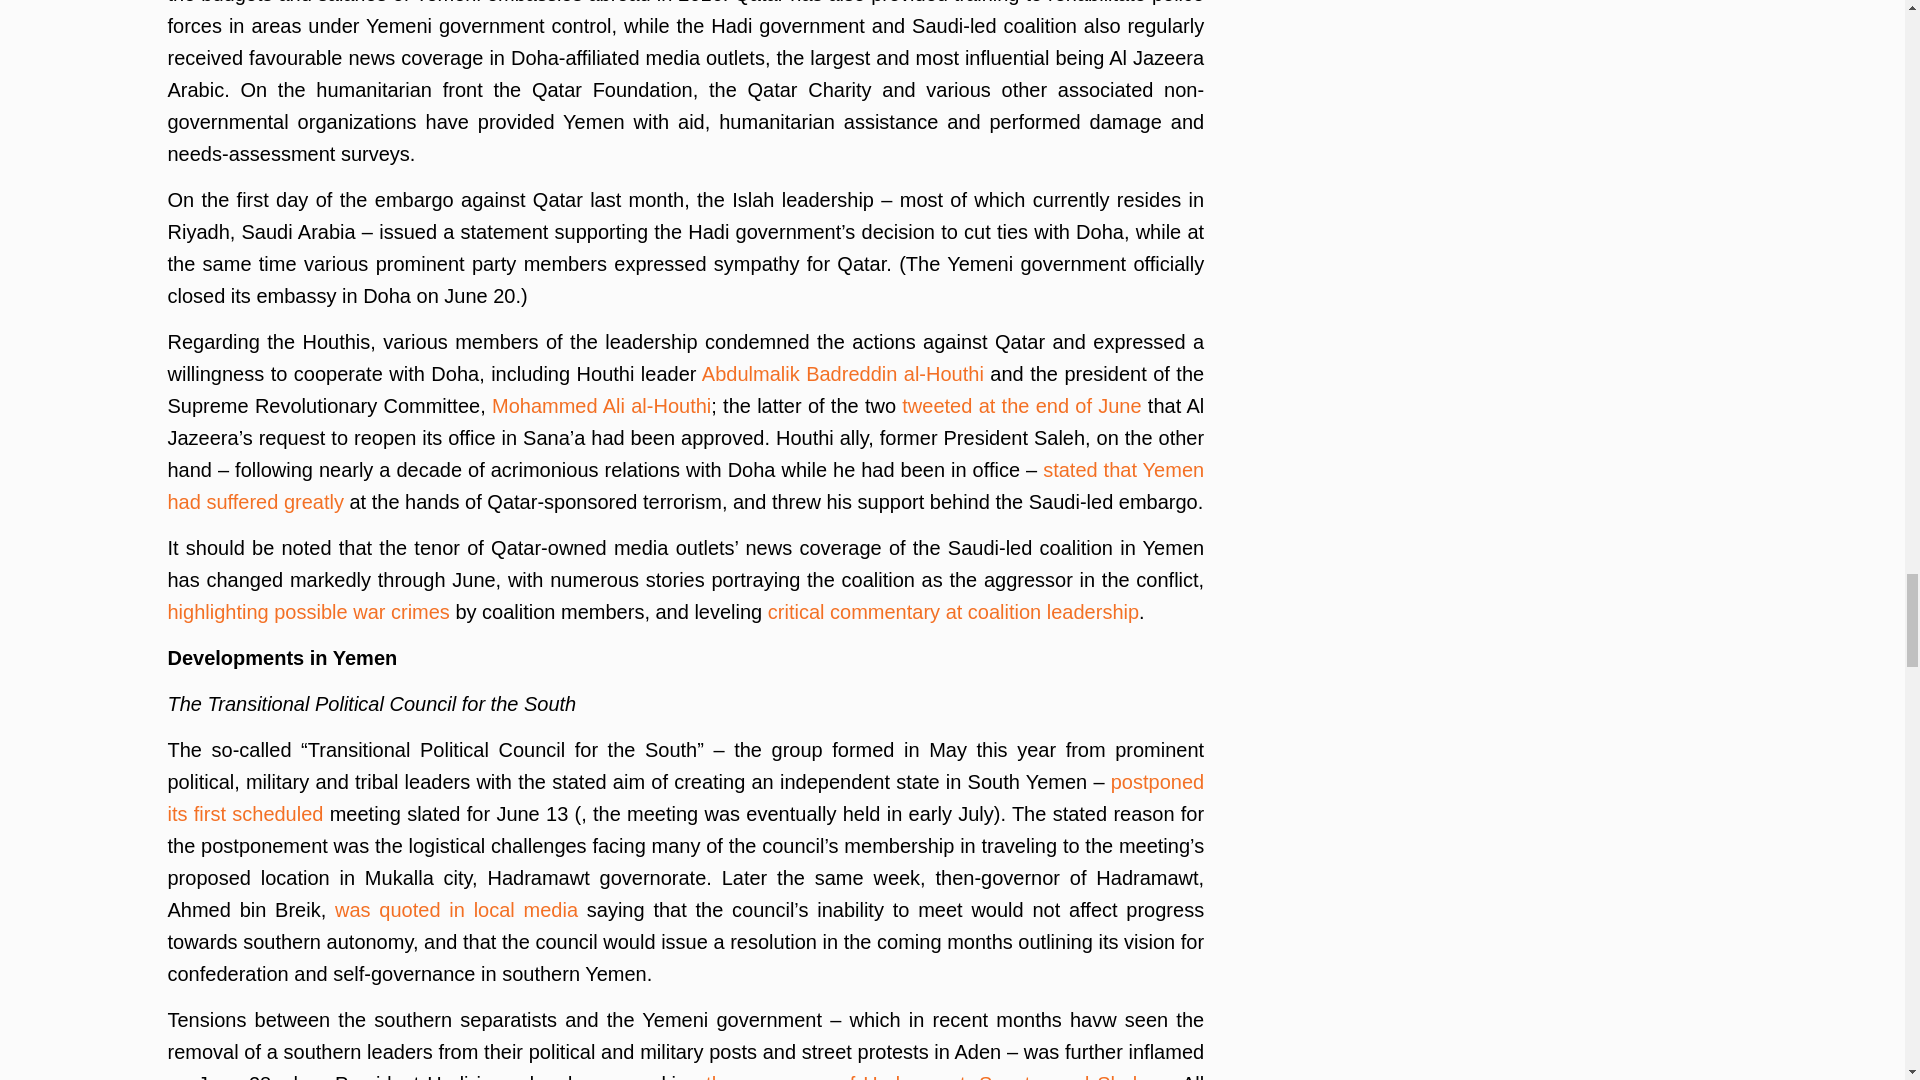 The image size is (1920, 1080). What do you see at coordinates (1021, 406) in the screenshot?
I see `tweeted at the end of June` at bounding box center [1021, 406].